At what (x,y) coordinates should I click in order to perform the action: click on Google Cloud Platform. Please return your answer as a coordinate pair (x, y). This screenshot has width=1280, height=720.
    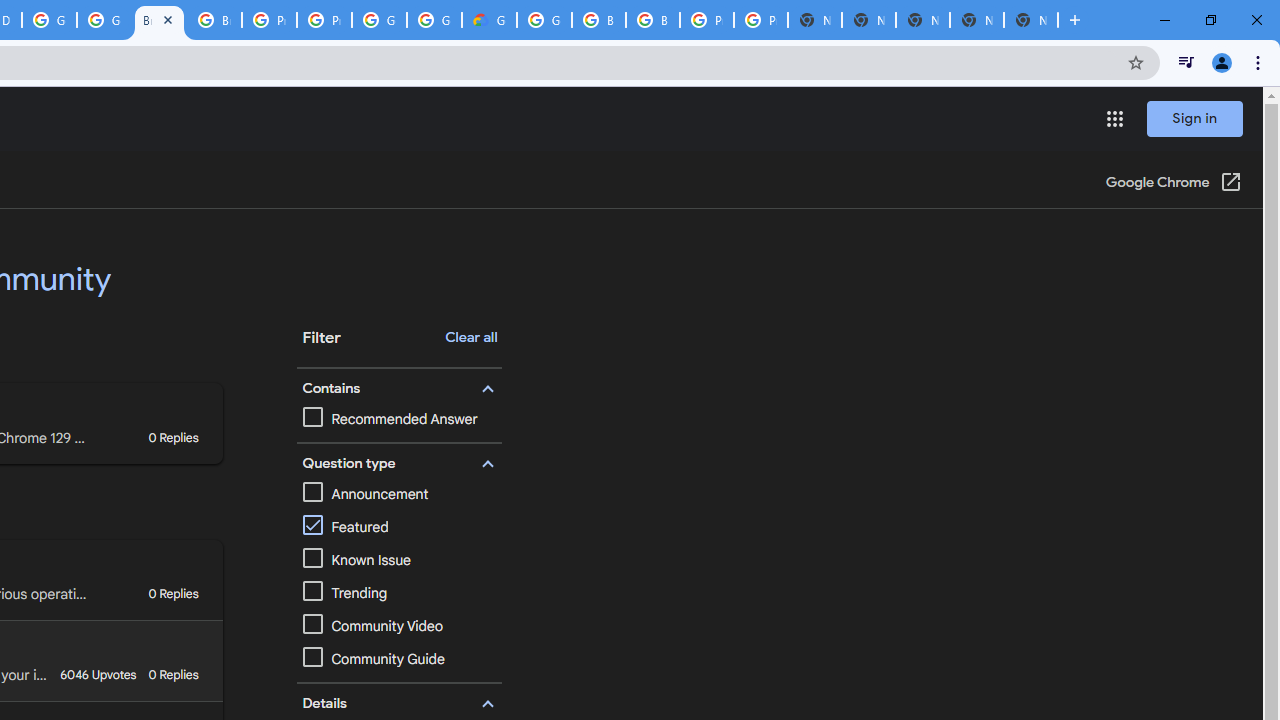
    Looking at the image, I should click on (434, 20).